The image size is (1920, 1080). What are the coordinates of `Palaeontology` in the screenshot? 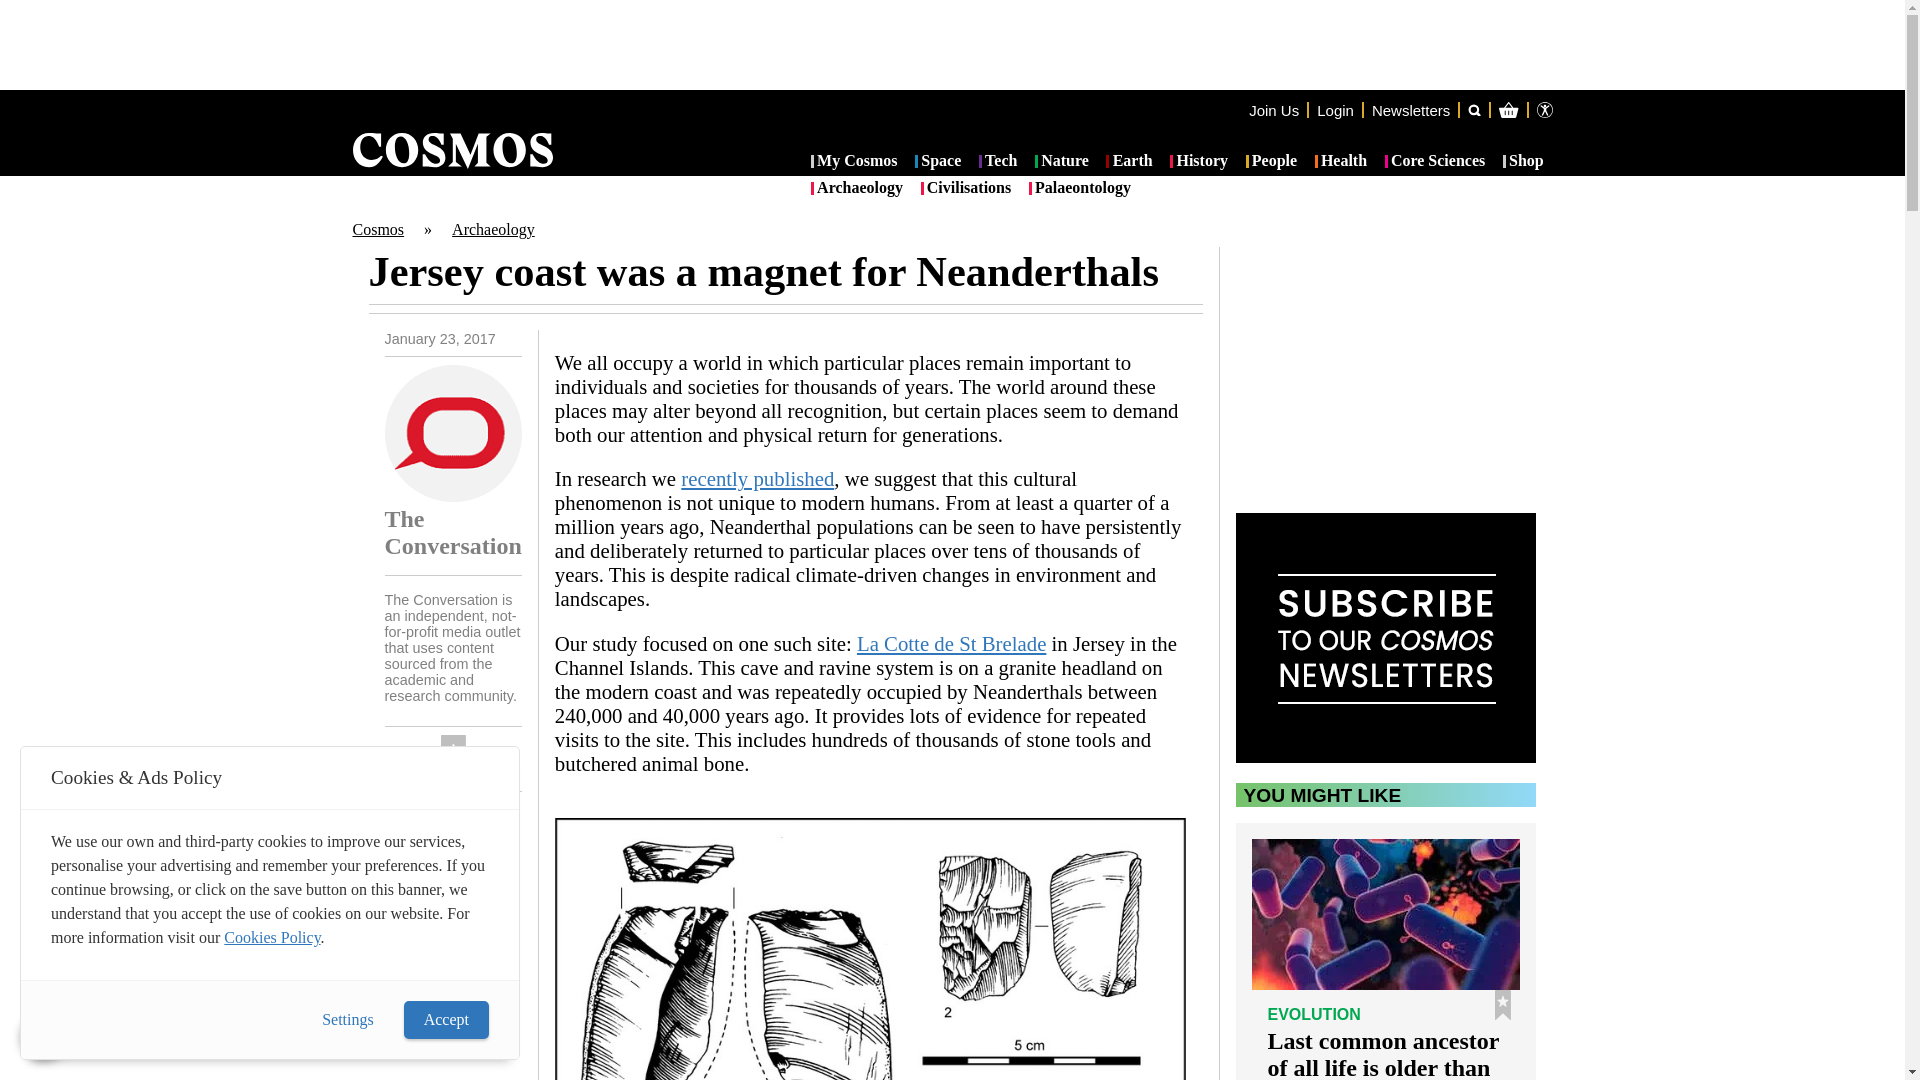 It's located at (1080, 188).